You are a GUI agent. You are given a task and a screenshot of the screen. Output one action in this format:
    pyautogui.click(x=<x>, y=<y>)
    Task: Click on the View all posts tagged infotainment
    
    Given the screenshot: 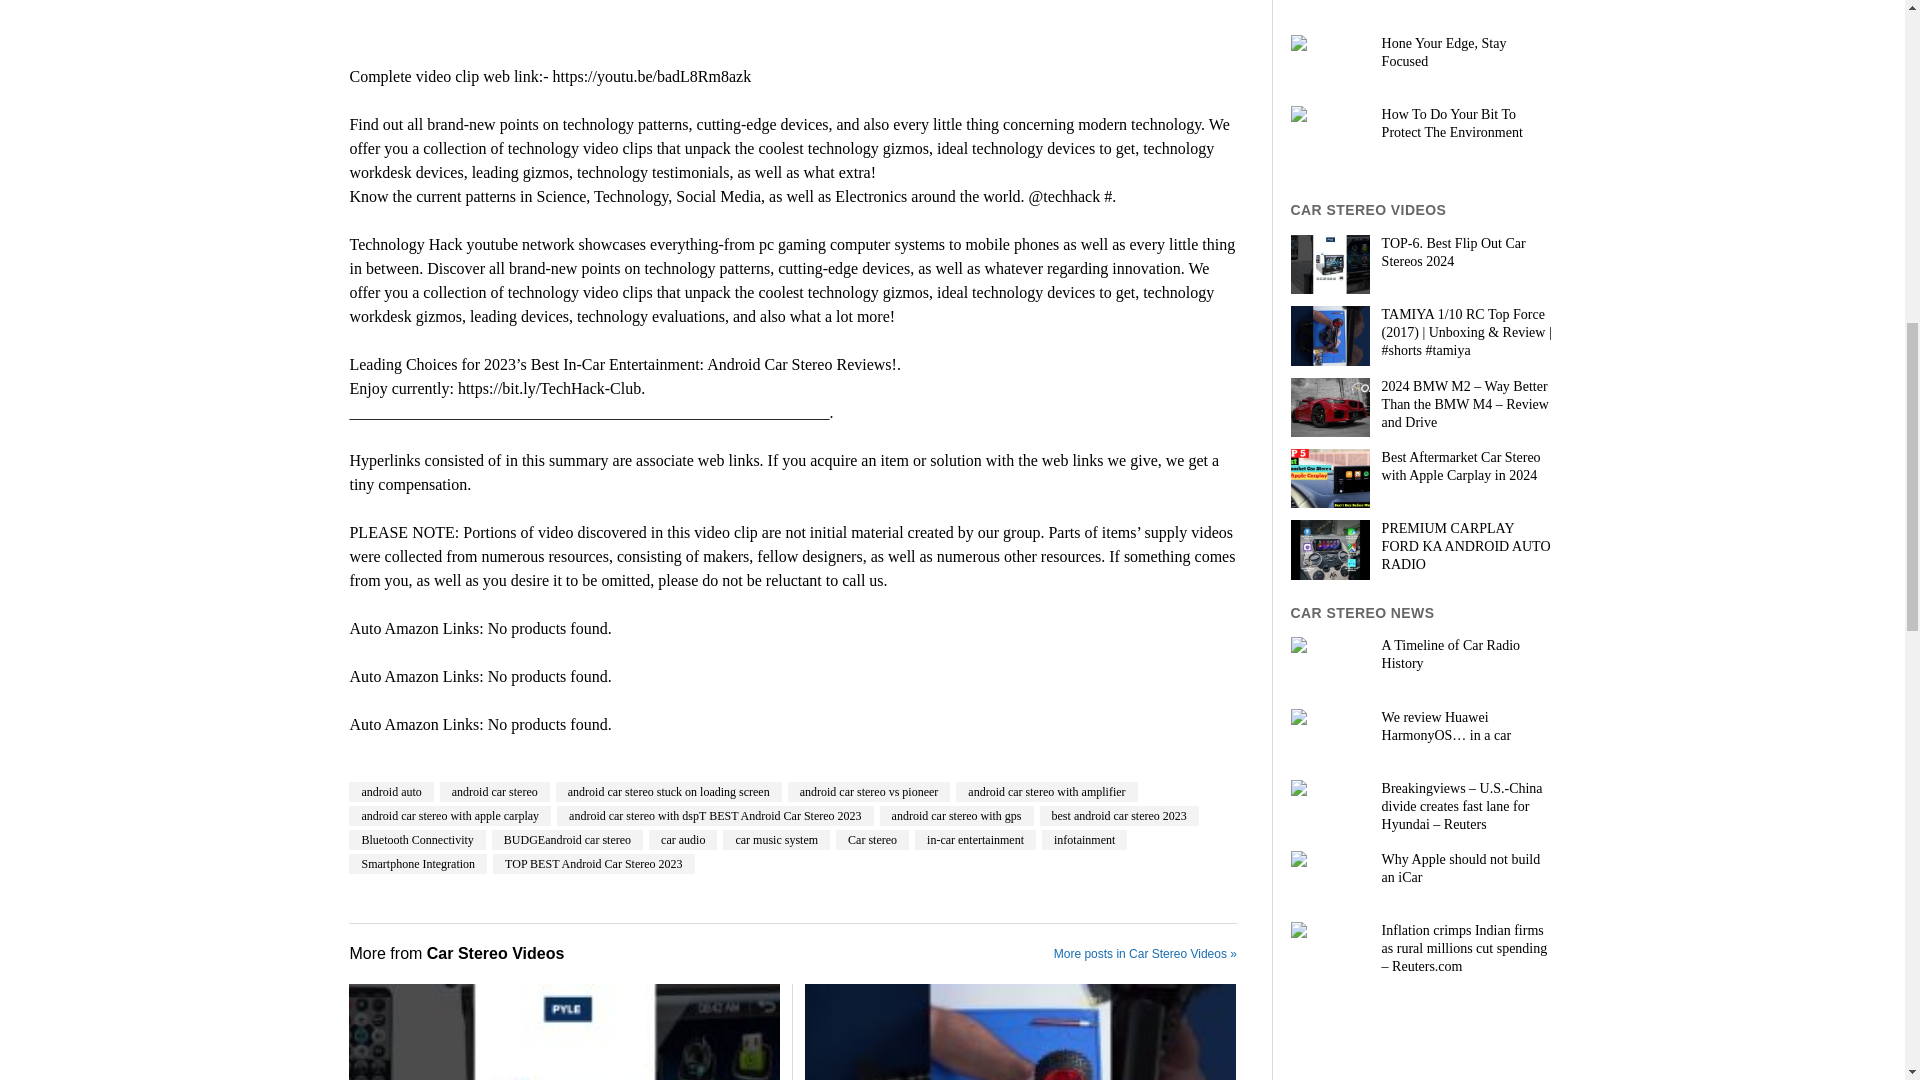 What is the action you would take?
    pyautogui.click(x=1084, y=840)
    